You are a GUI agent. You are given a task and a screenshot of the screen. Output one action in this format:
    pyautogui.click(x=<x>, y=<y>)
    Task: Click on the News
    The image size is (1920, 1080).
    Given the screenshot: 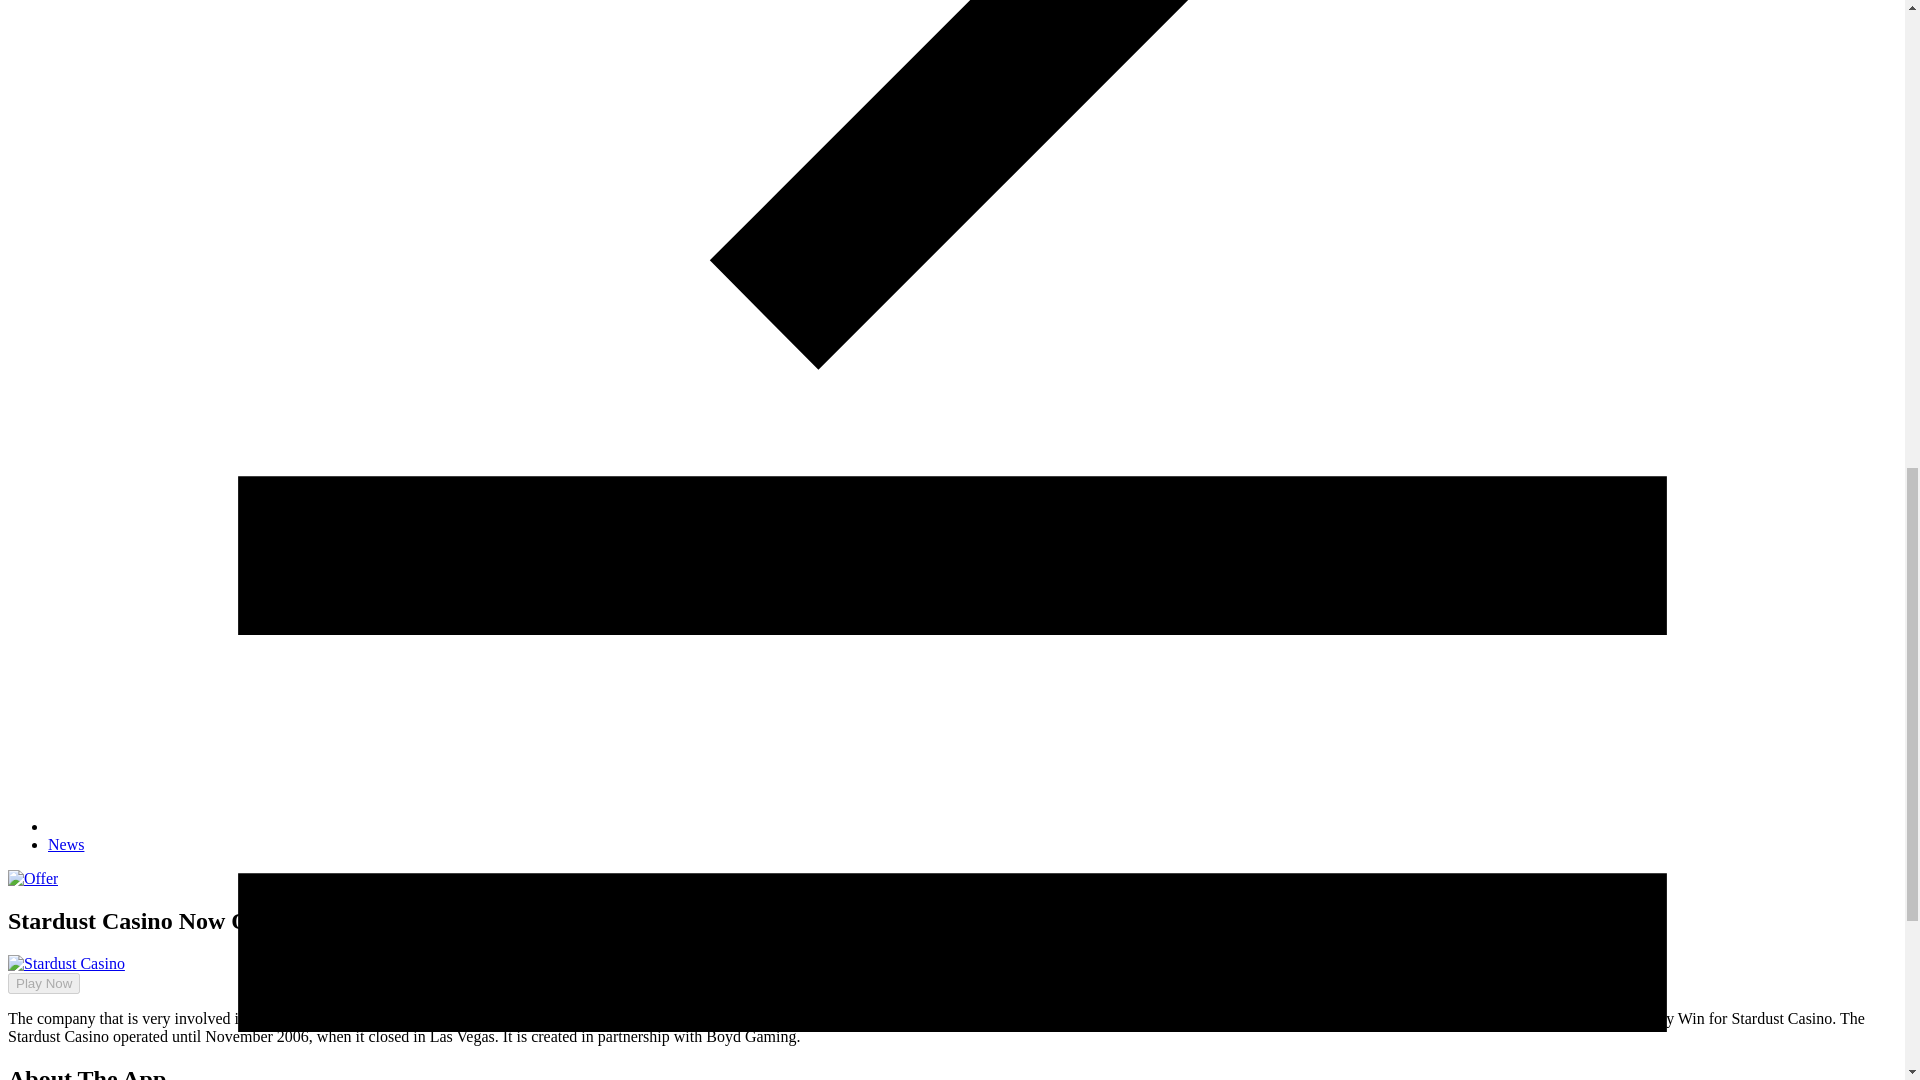 What is the action you would take?
    pyautogui.click(x=66, y=844)
    